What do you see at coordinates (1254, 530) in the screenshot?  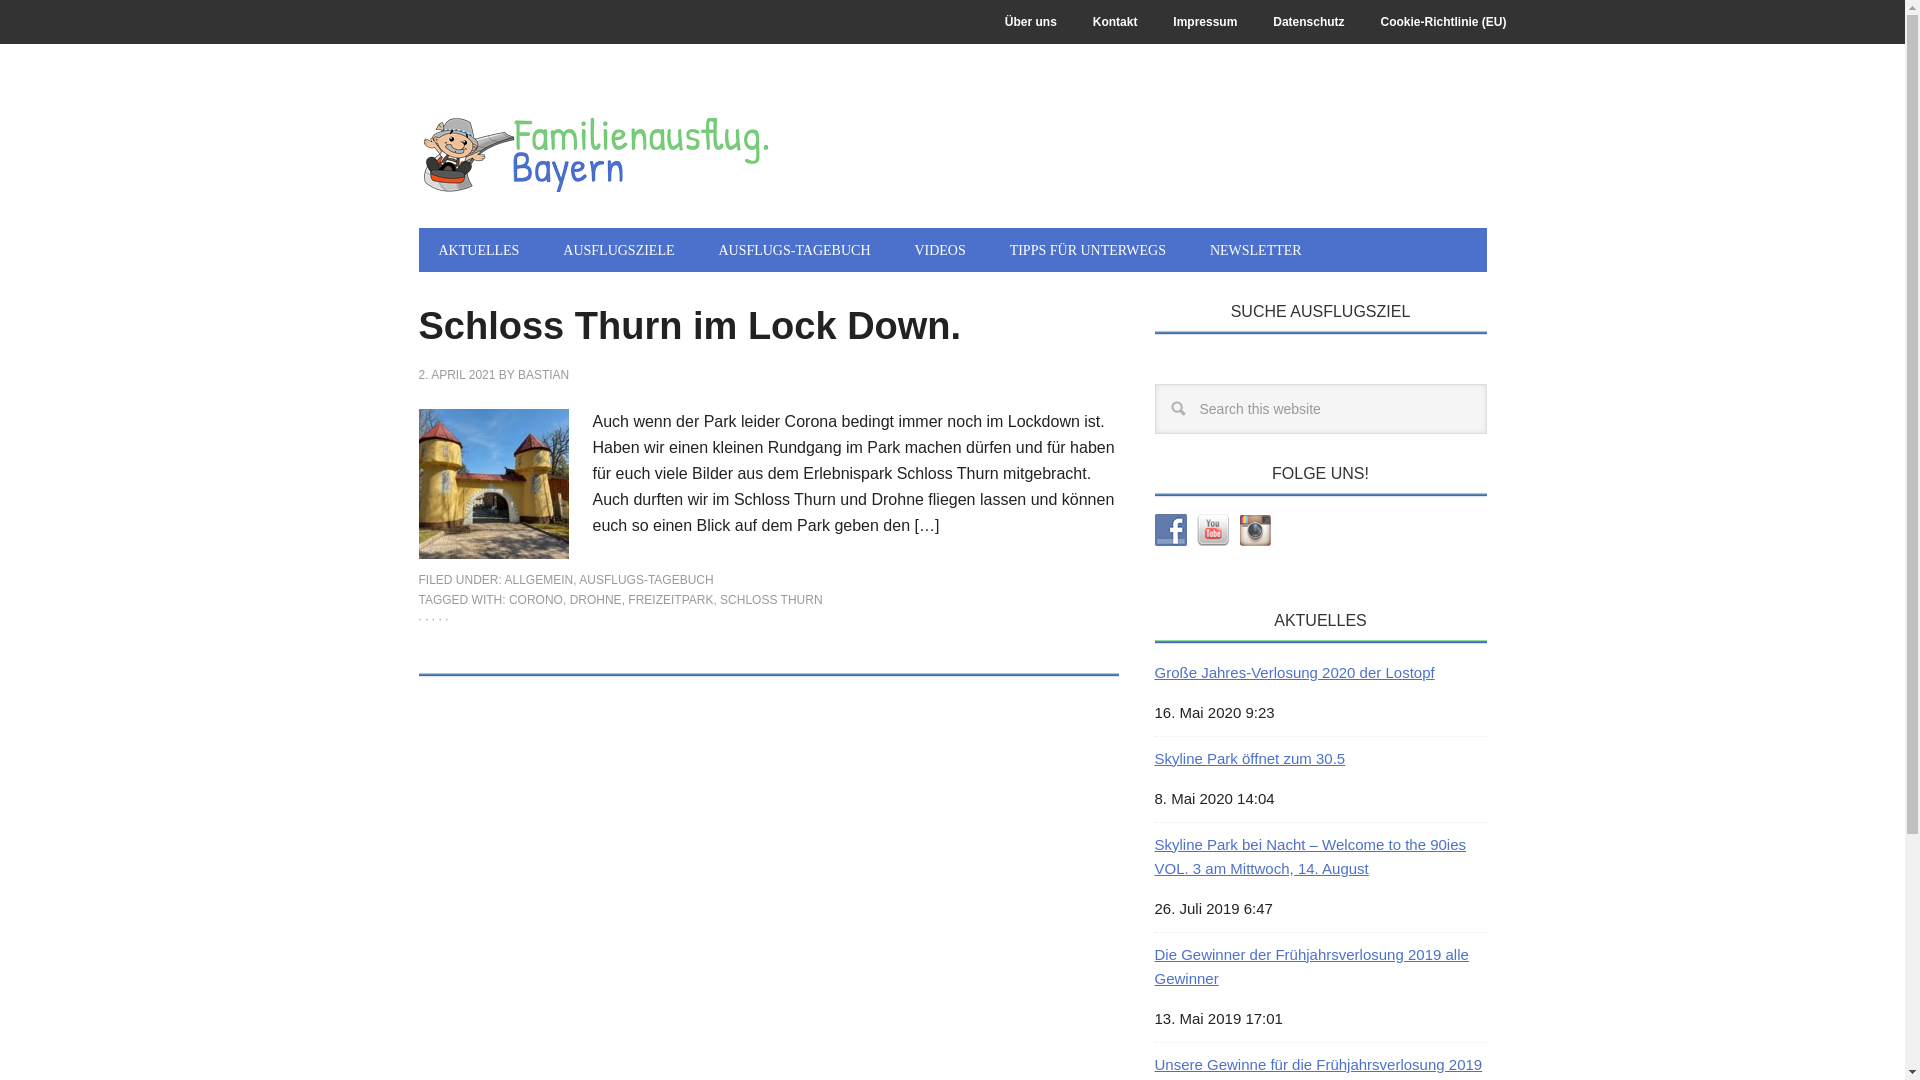 I see `Follow Us on Instagram` at bounding box center [1254, 530].